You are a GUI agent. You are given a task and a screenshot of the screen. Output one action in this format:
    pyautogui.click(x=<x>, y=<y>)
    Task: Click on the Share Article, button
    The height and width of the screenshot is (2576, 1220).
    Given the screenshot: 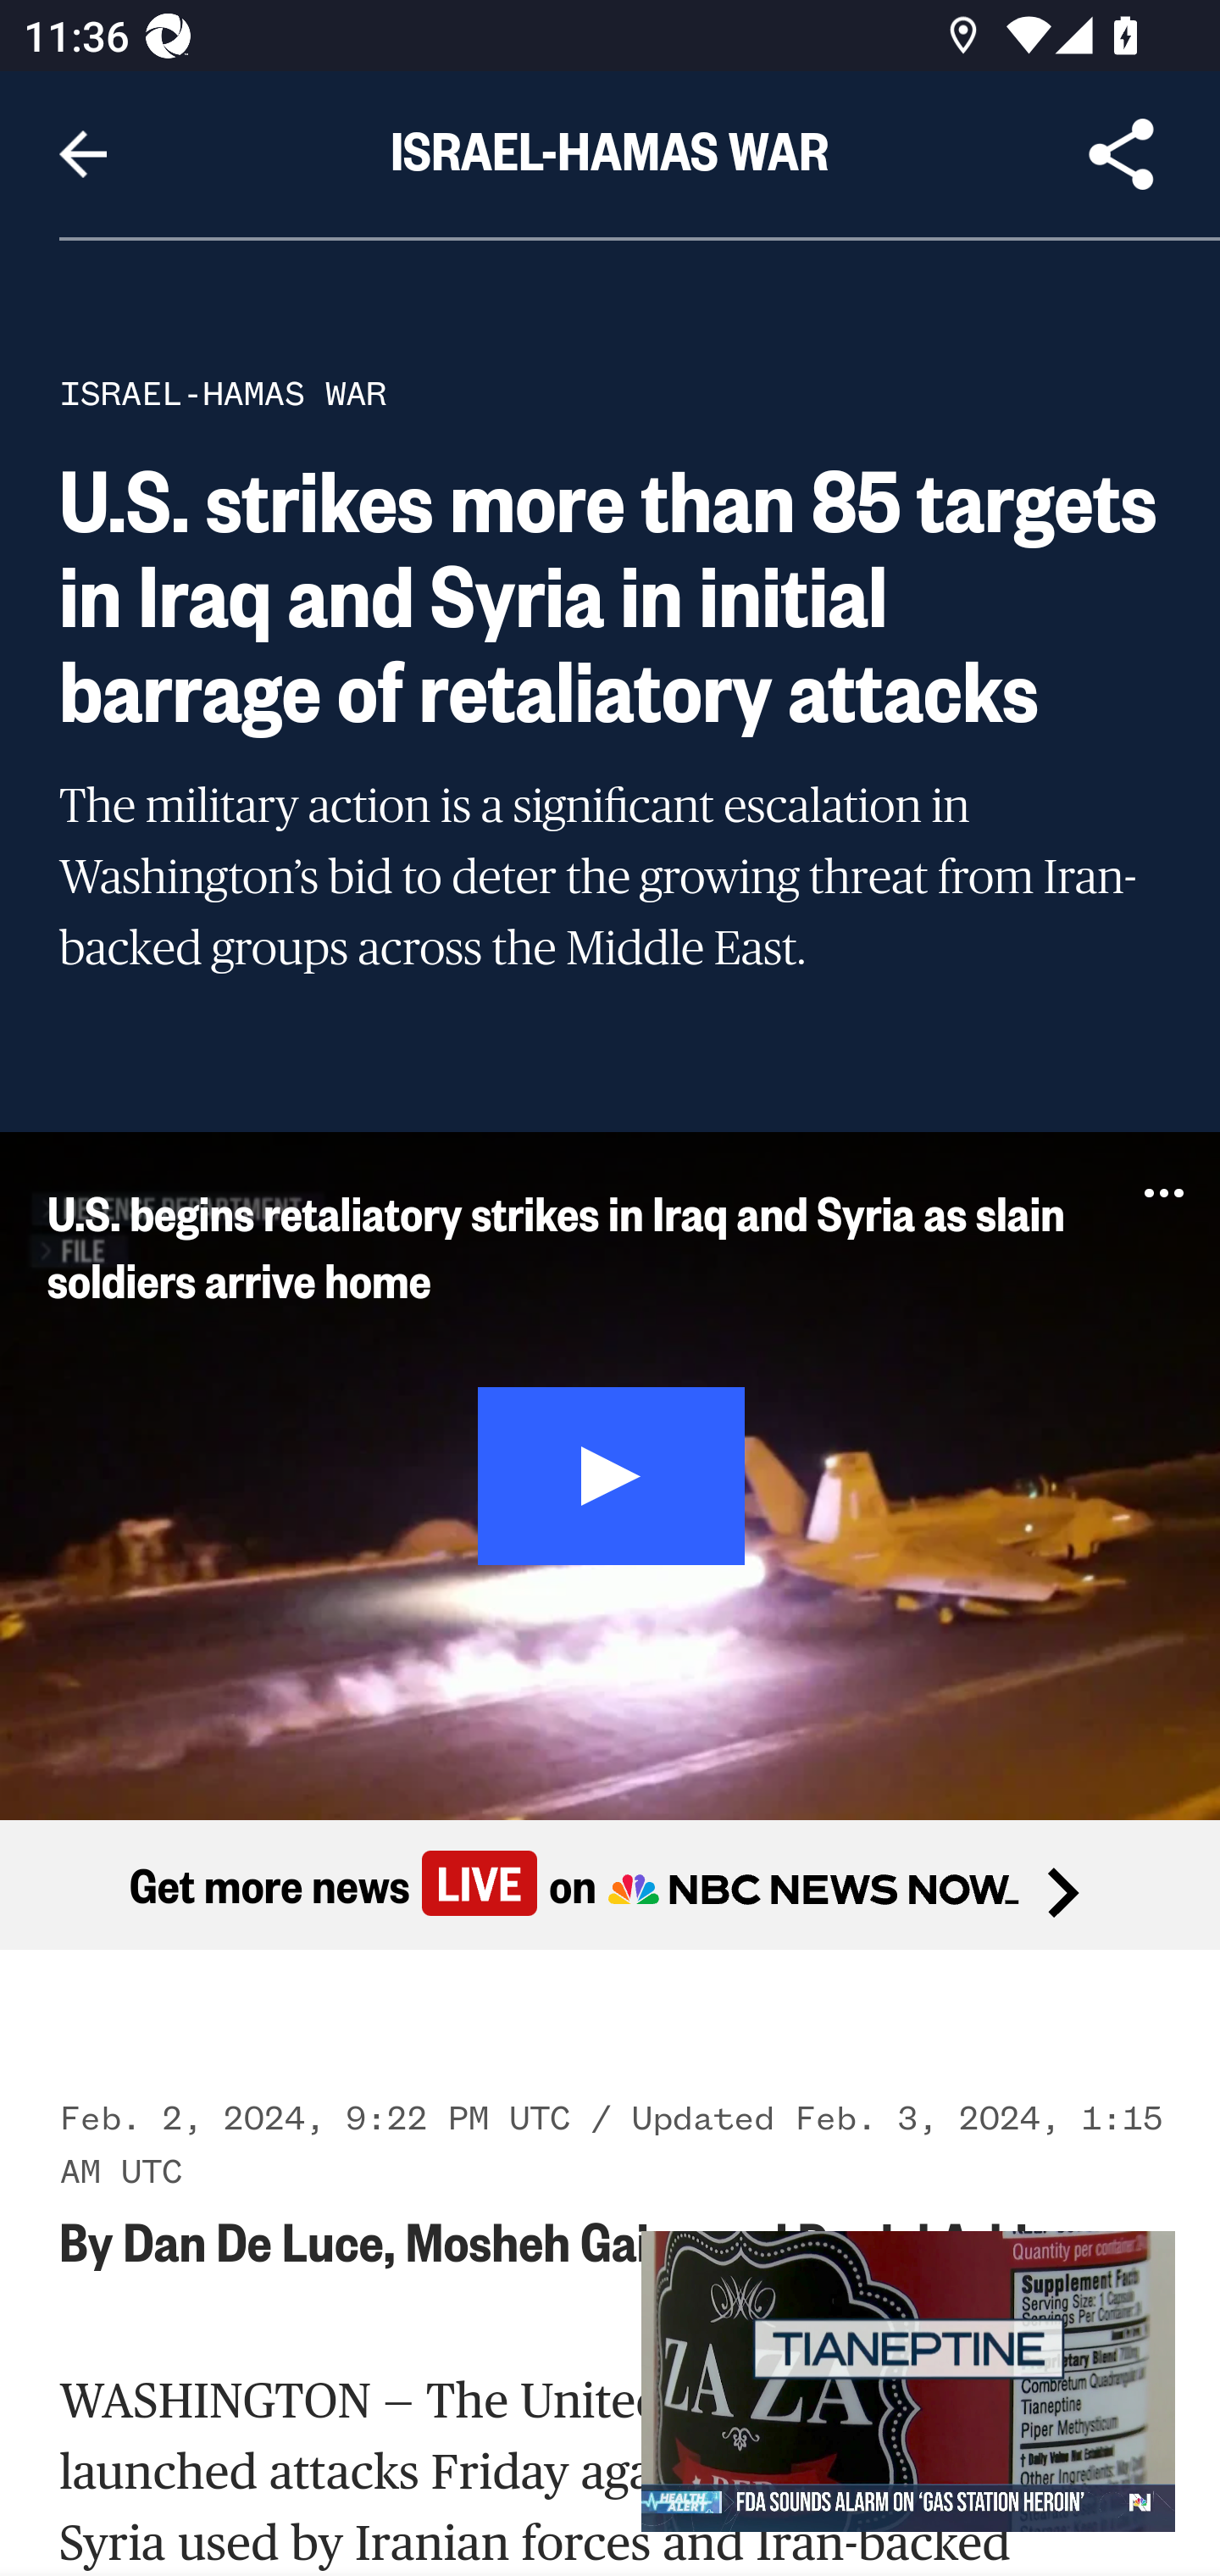 What is the action you would take?
    pyautogui.click(x=1122, y=154)
    